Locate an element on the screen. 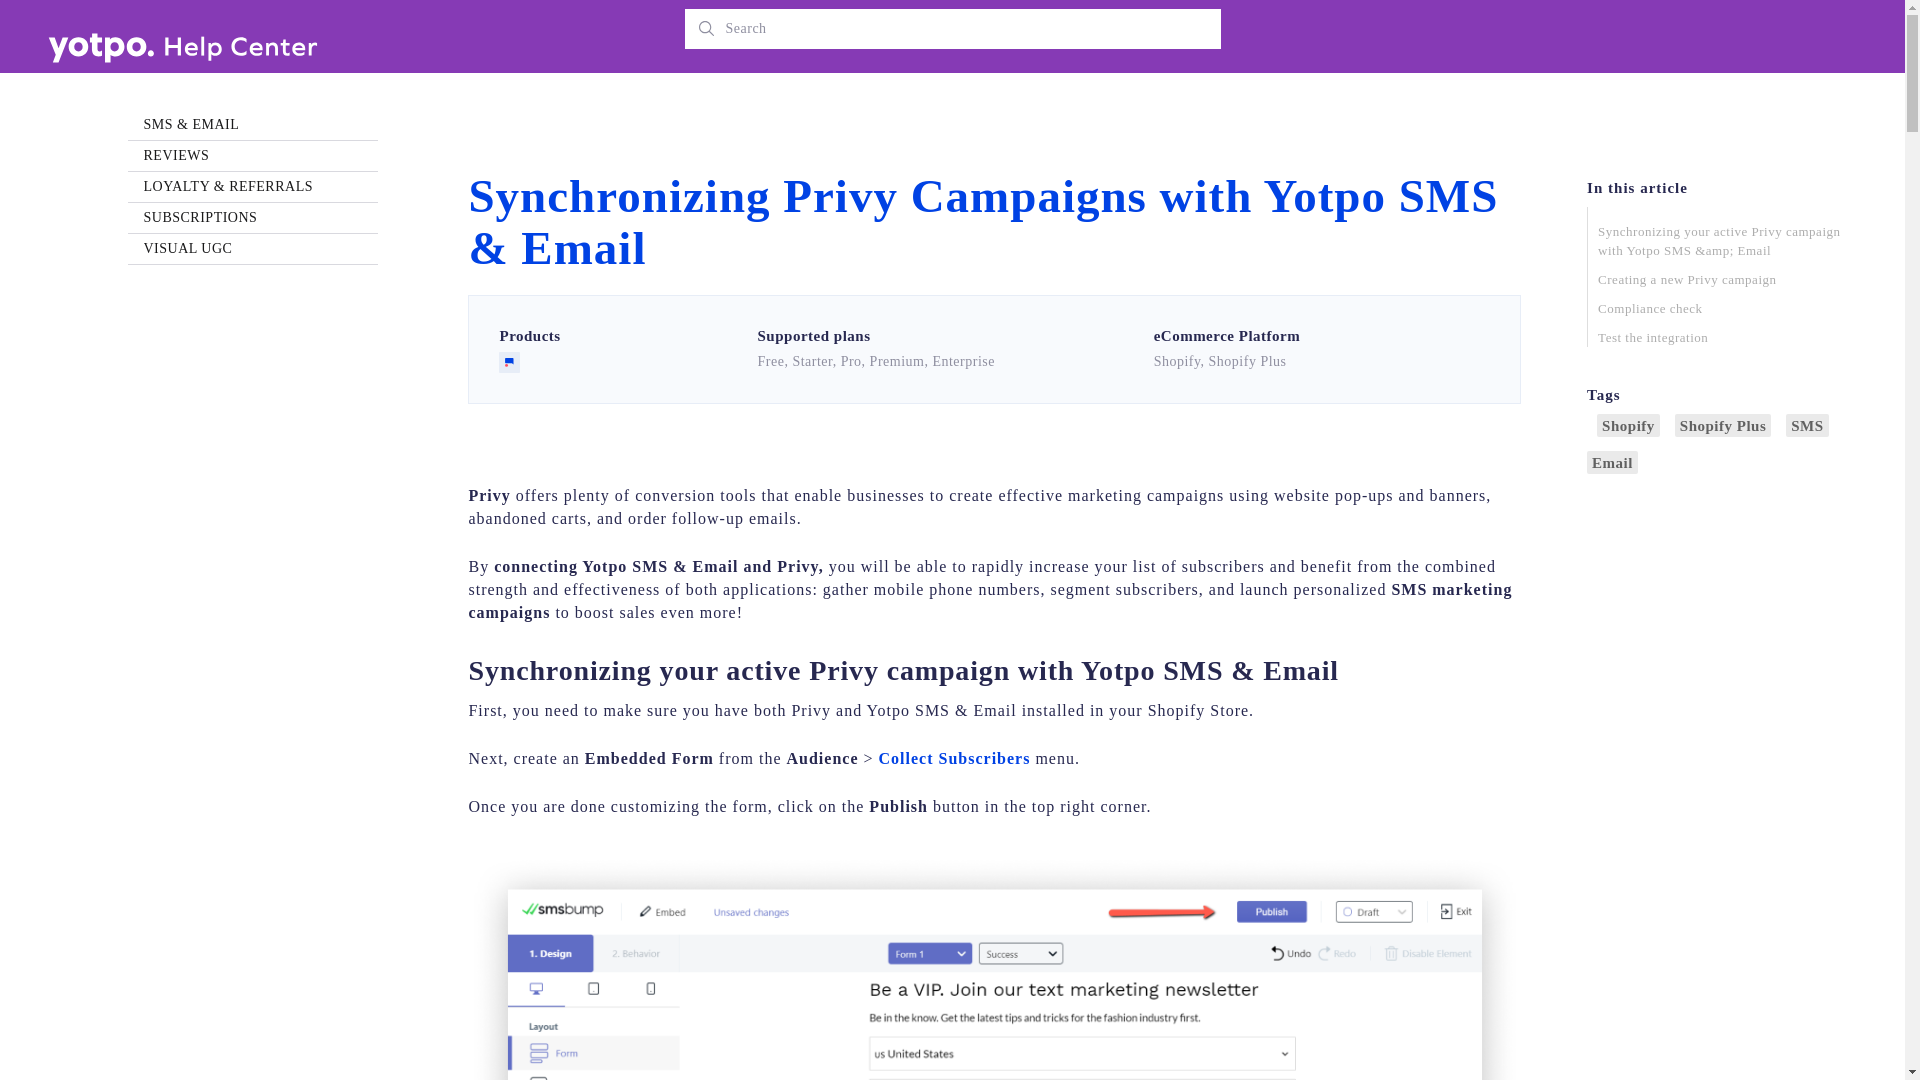  Shopify is located at coordinates (1628, 425).